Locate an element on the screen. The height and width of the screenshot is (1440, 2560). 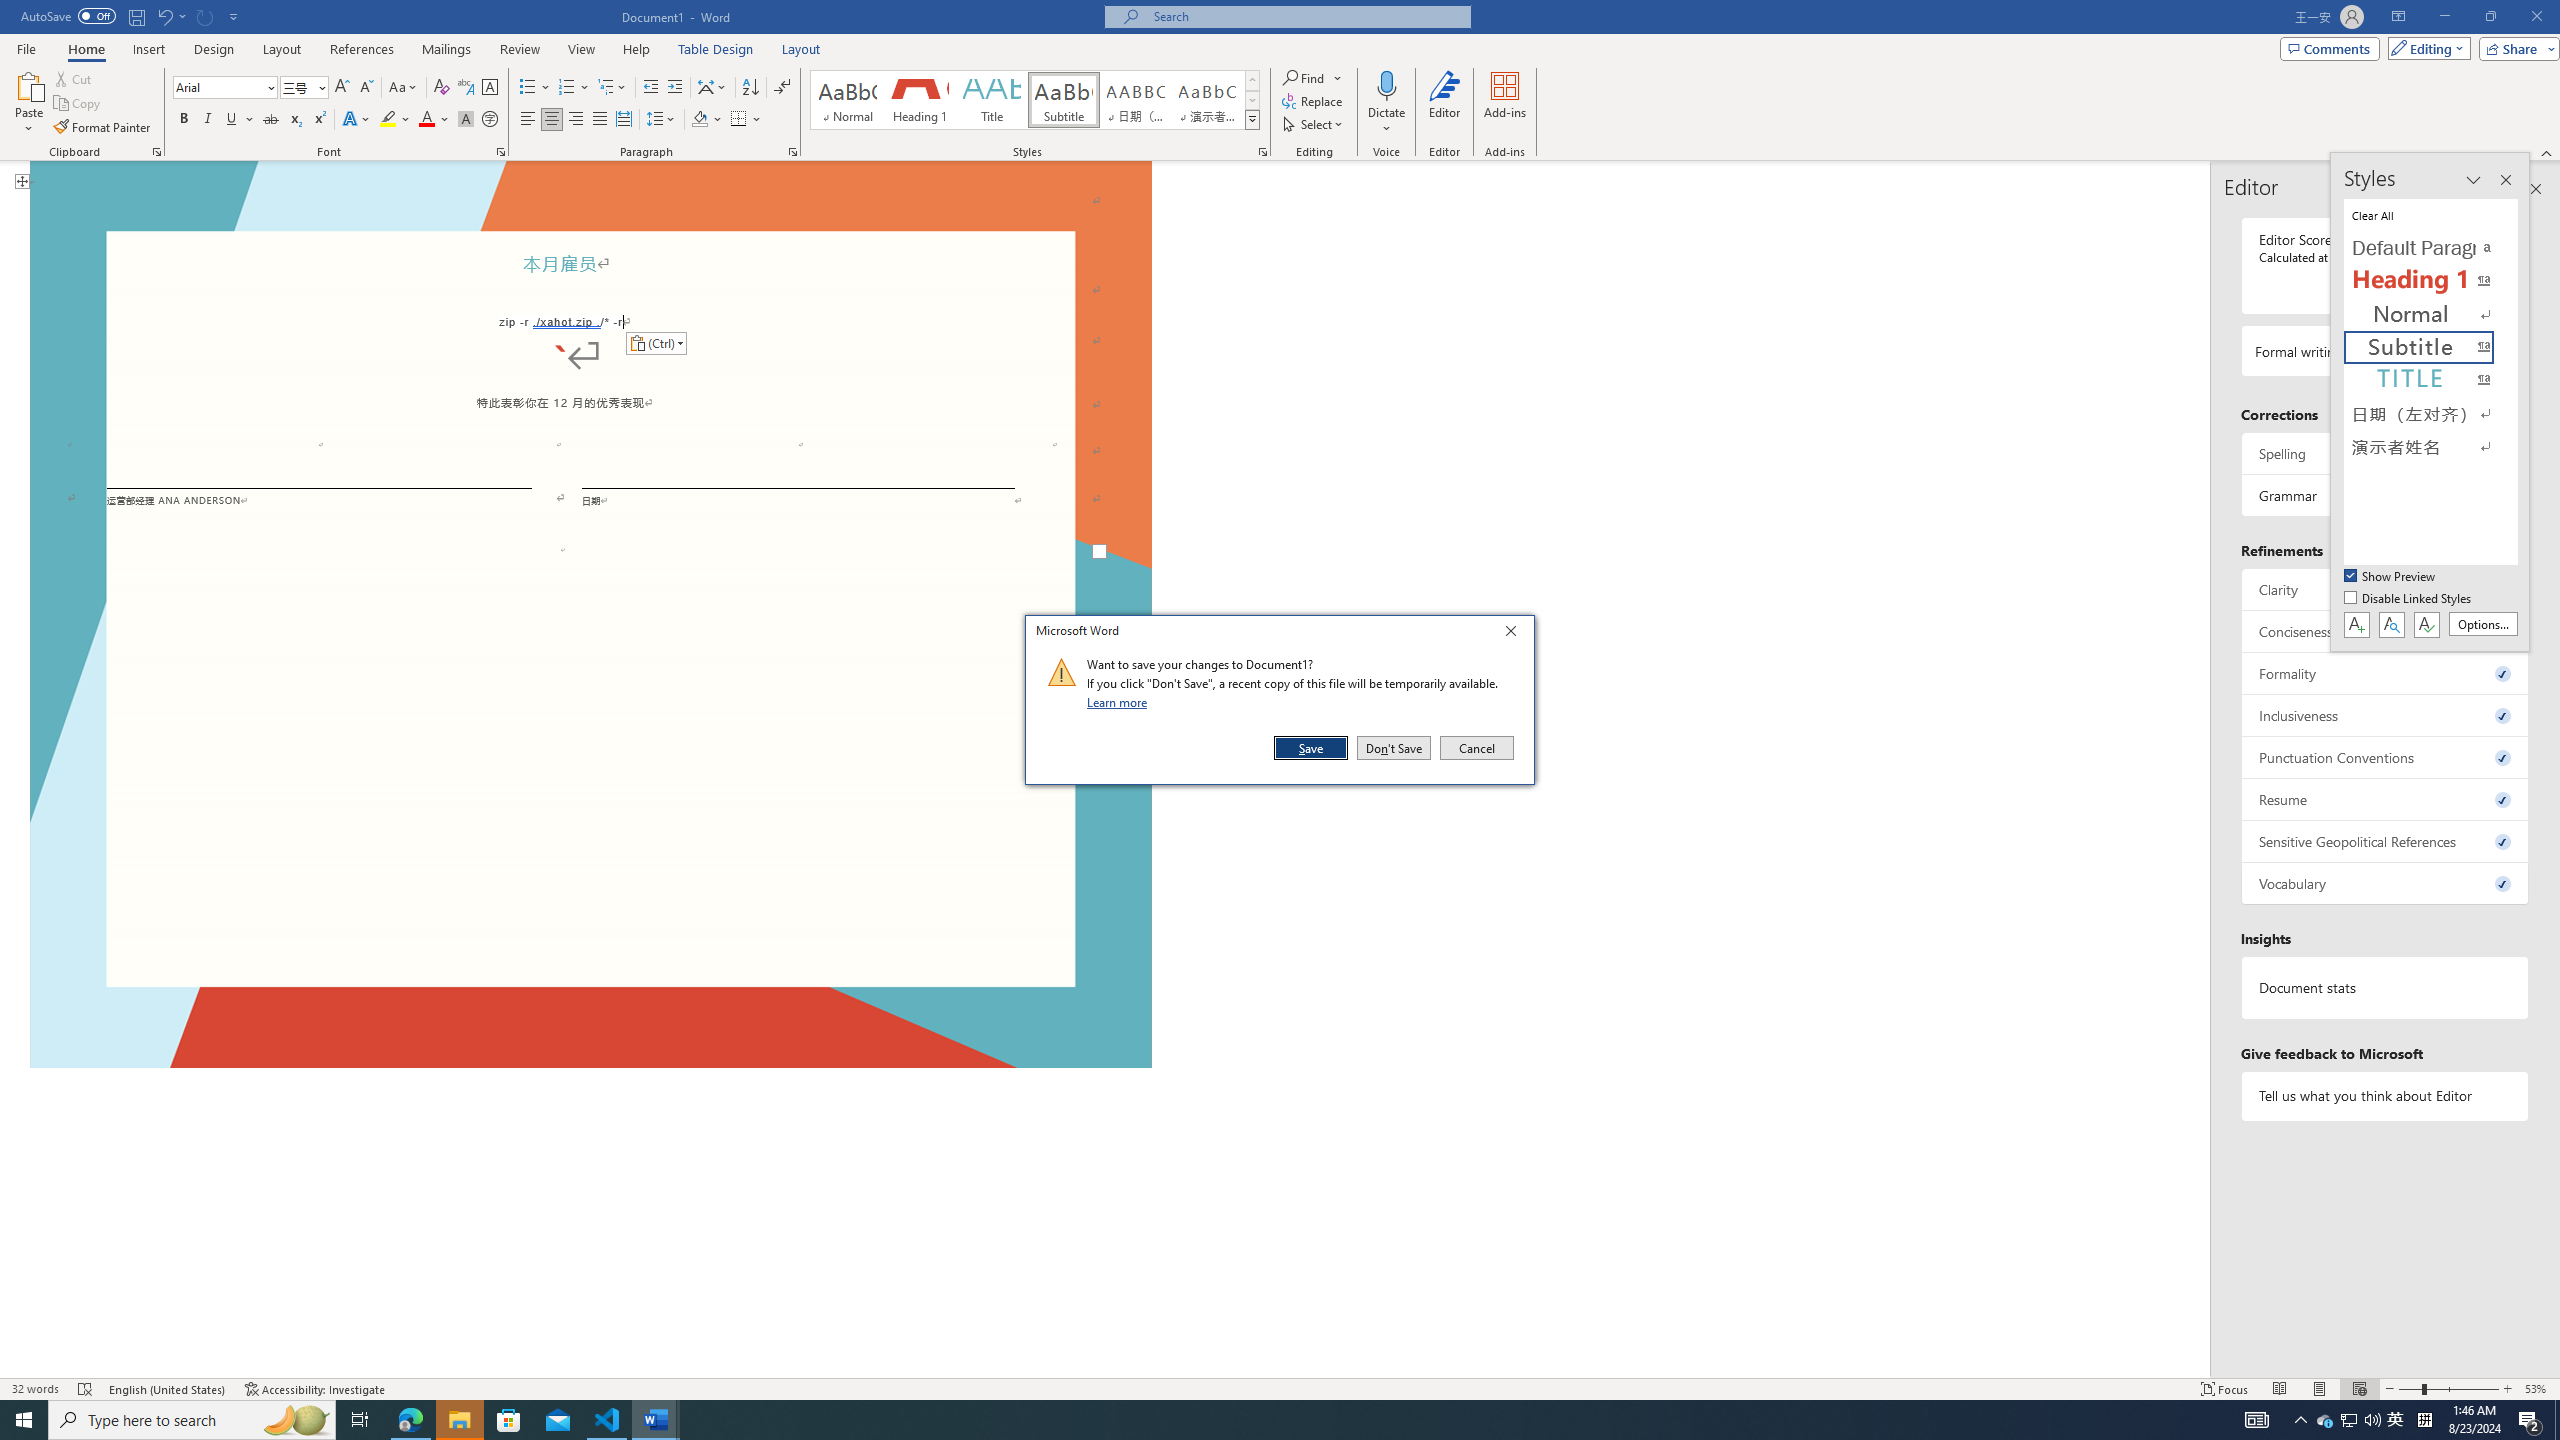
Formality, 0 issues. Press space or enter to review items. is located at coordinates (2386, 673).